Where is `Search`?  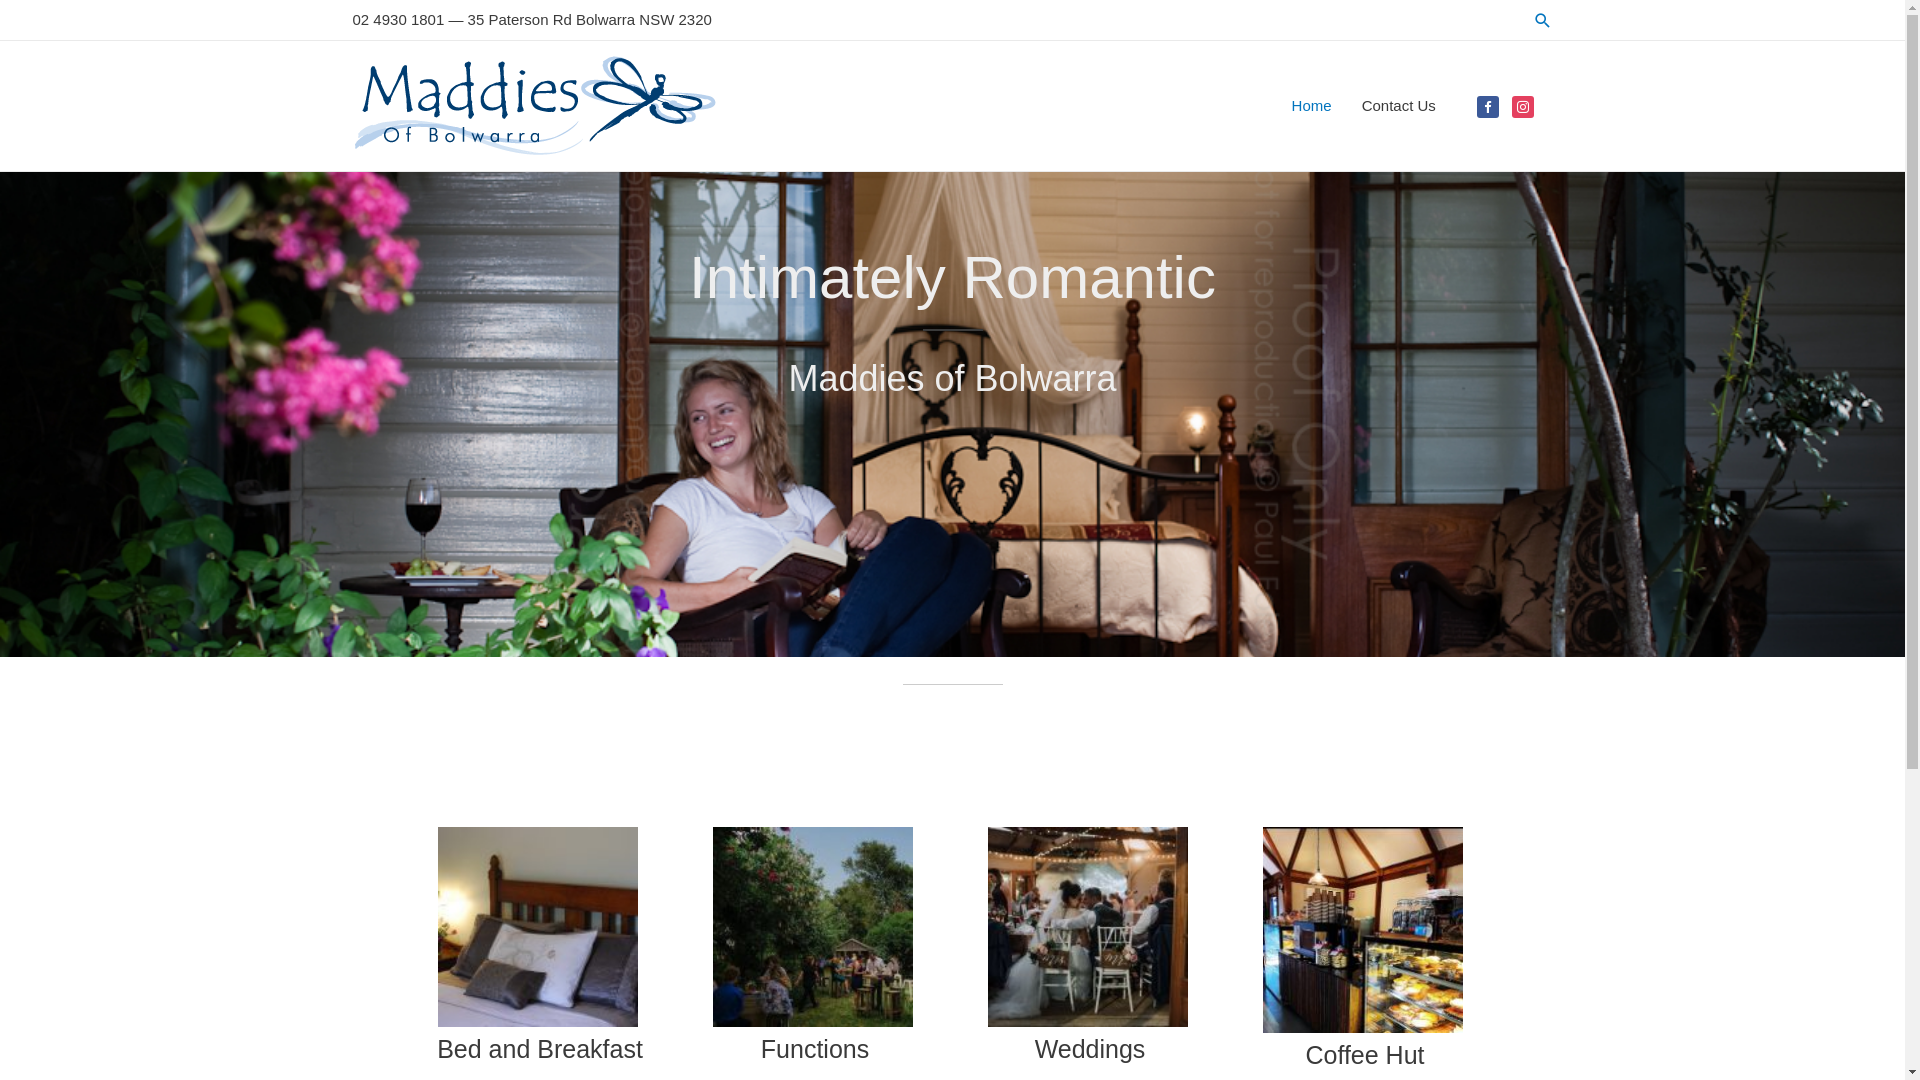
Search is located at coordinates (50, 19).